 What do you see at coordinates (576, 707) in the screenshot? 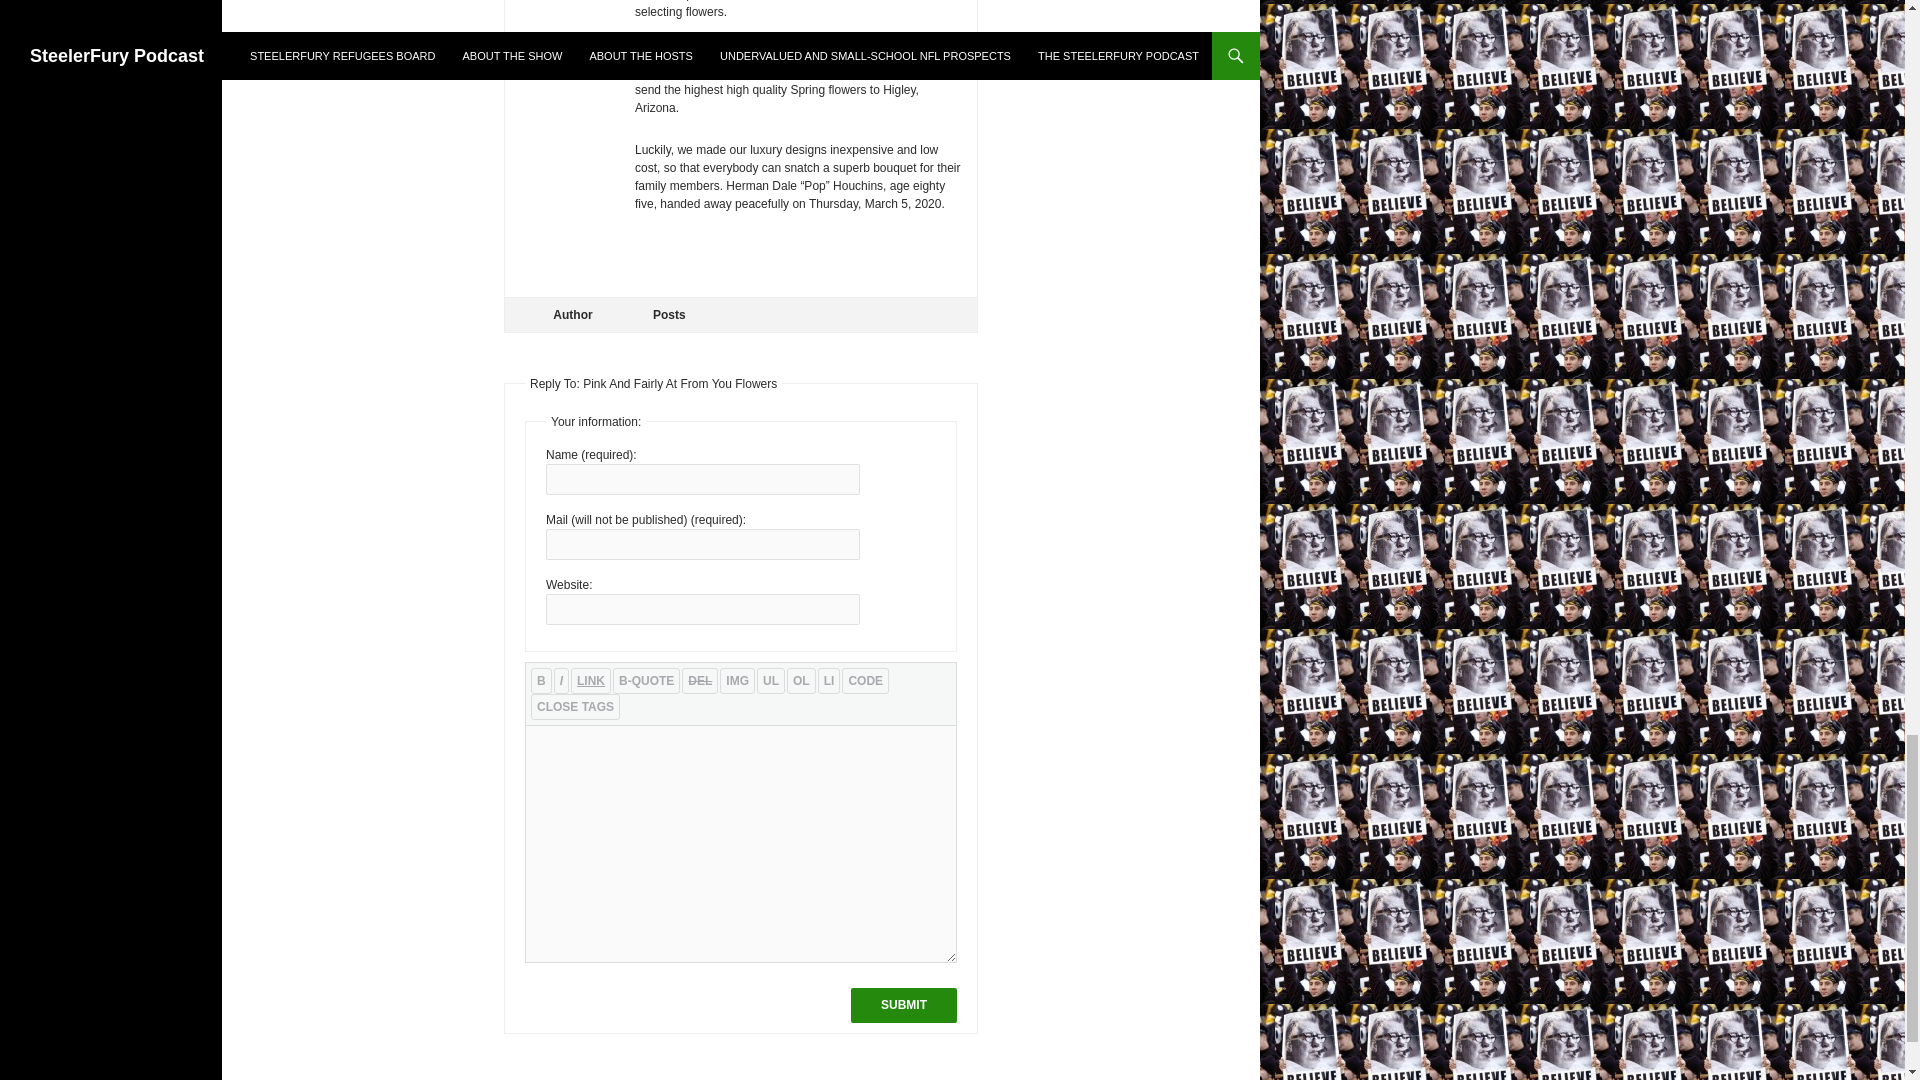
I see `Close all open tags` at bounding box center [576, 707].